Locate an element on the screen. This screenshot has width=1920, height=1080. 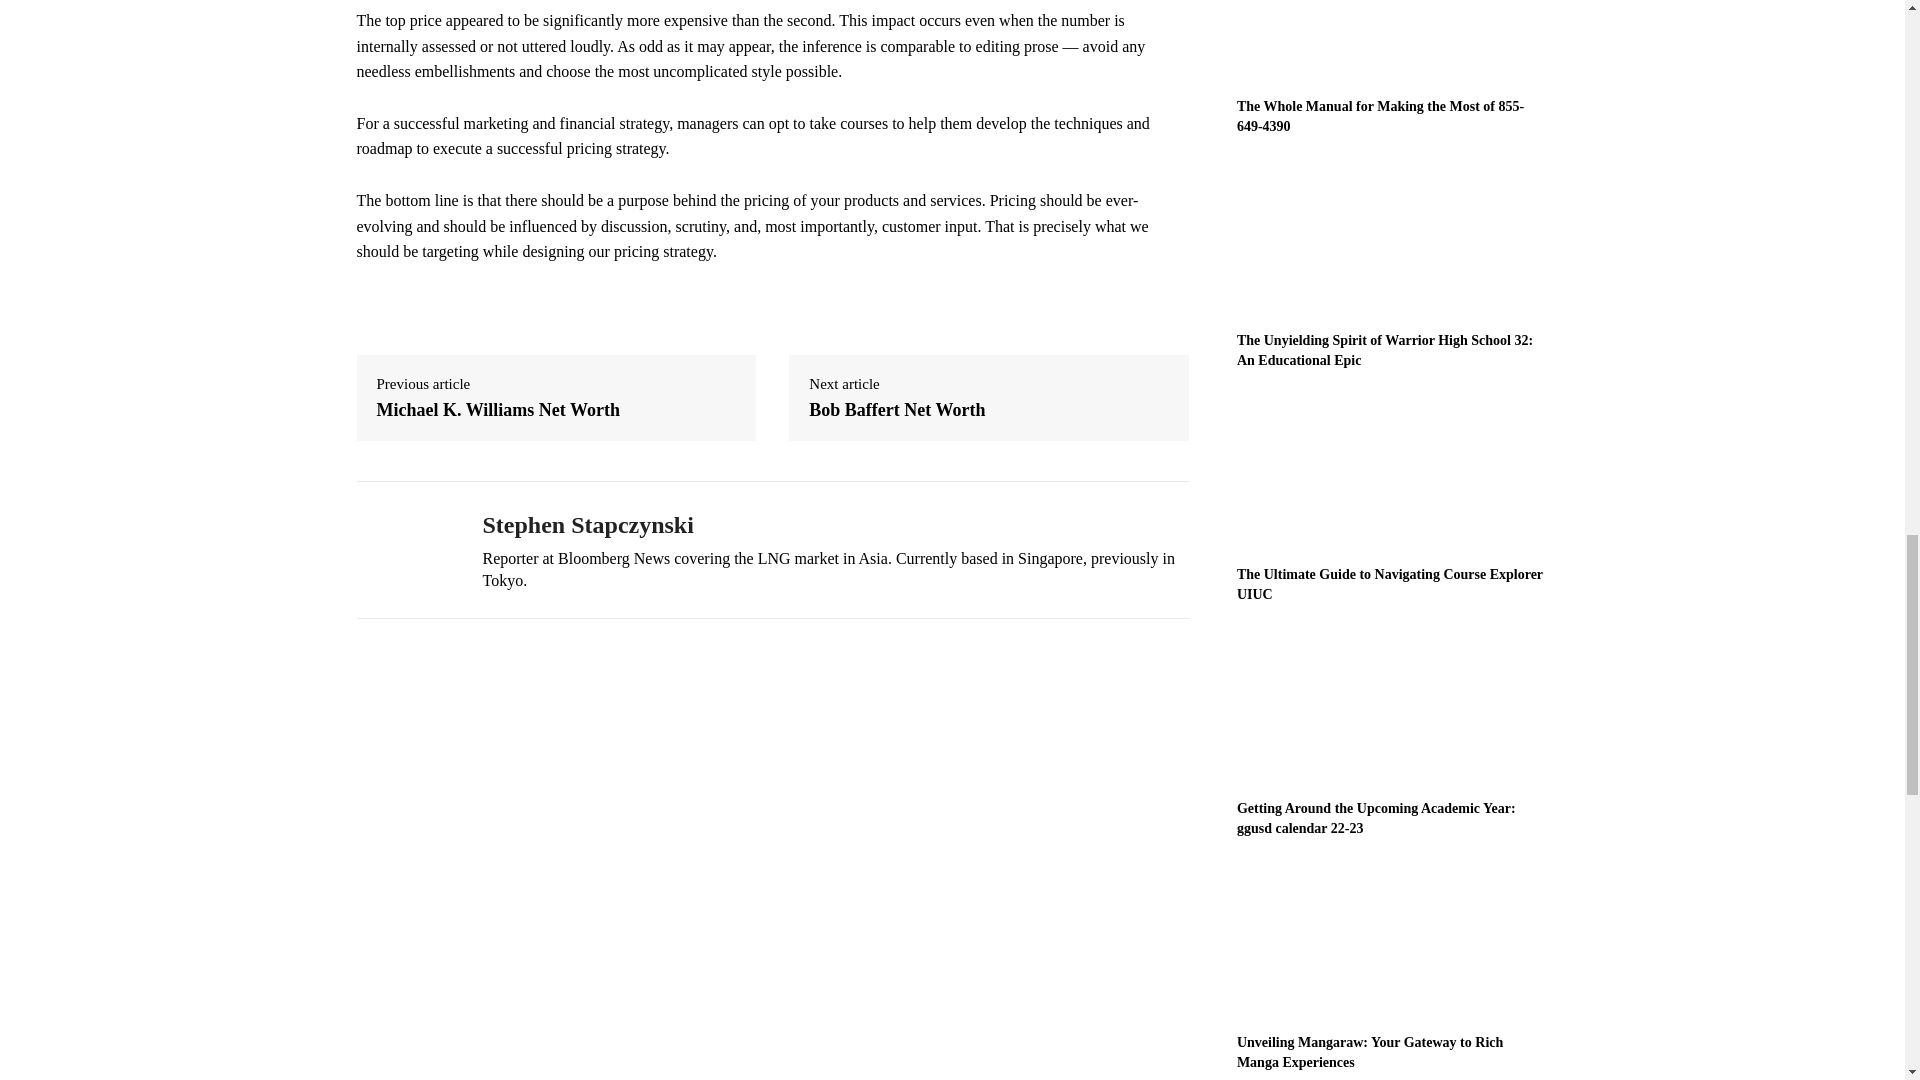
The Whole Manual for Making the Most of 855-649-4390 is located at coordinates (1380, 116).